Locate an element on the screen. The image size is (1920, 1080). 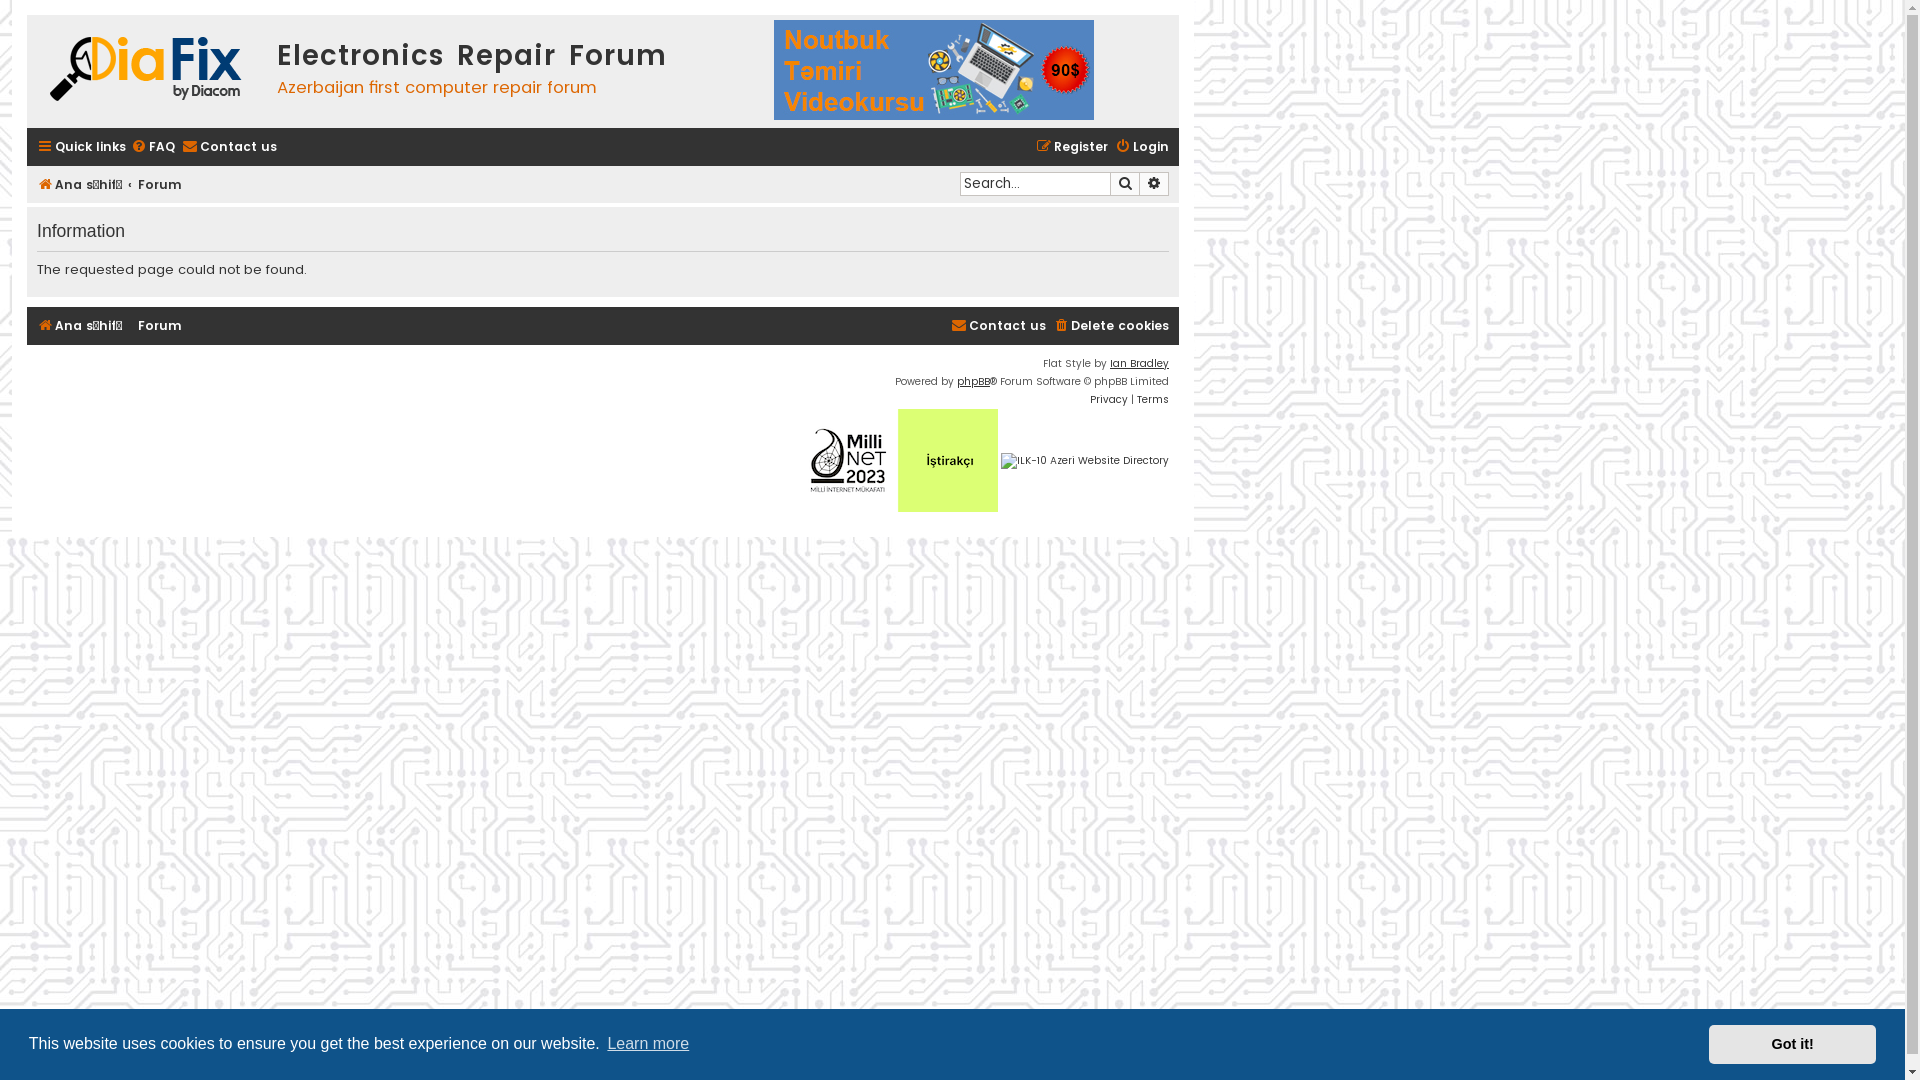
Forum is located at coordinates (160, 326).